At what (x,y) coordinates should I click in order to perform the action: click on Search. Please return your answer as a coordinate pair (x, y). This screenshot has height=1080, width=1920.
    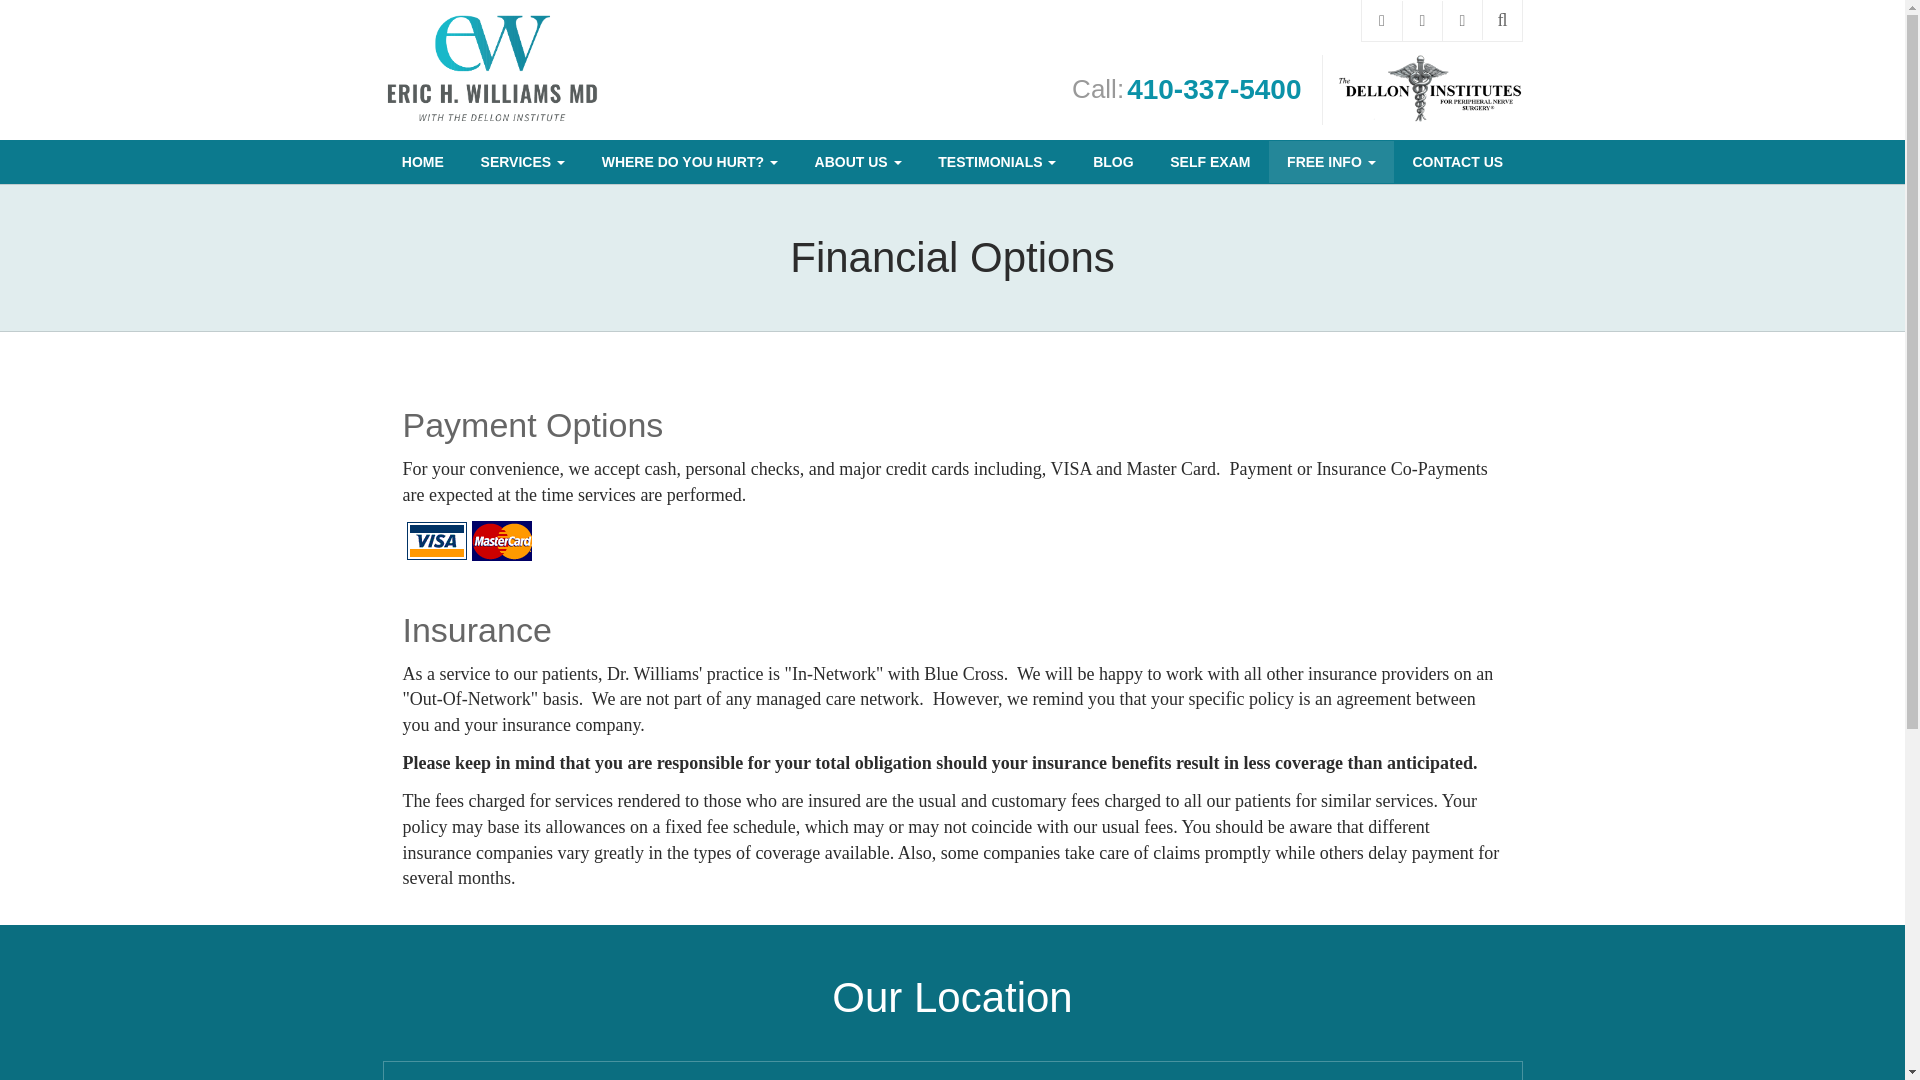
    Looking at the image, I should click on (1502, 20).